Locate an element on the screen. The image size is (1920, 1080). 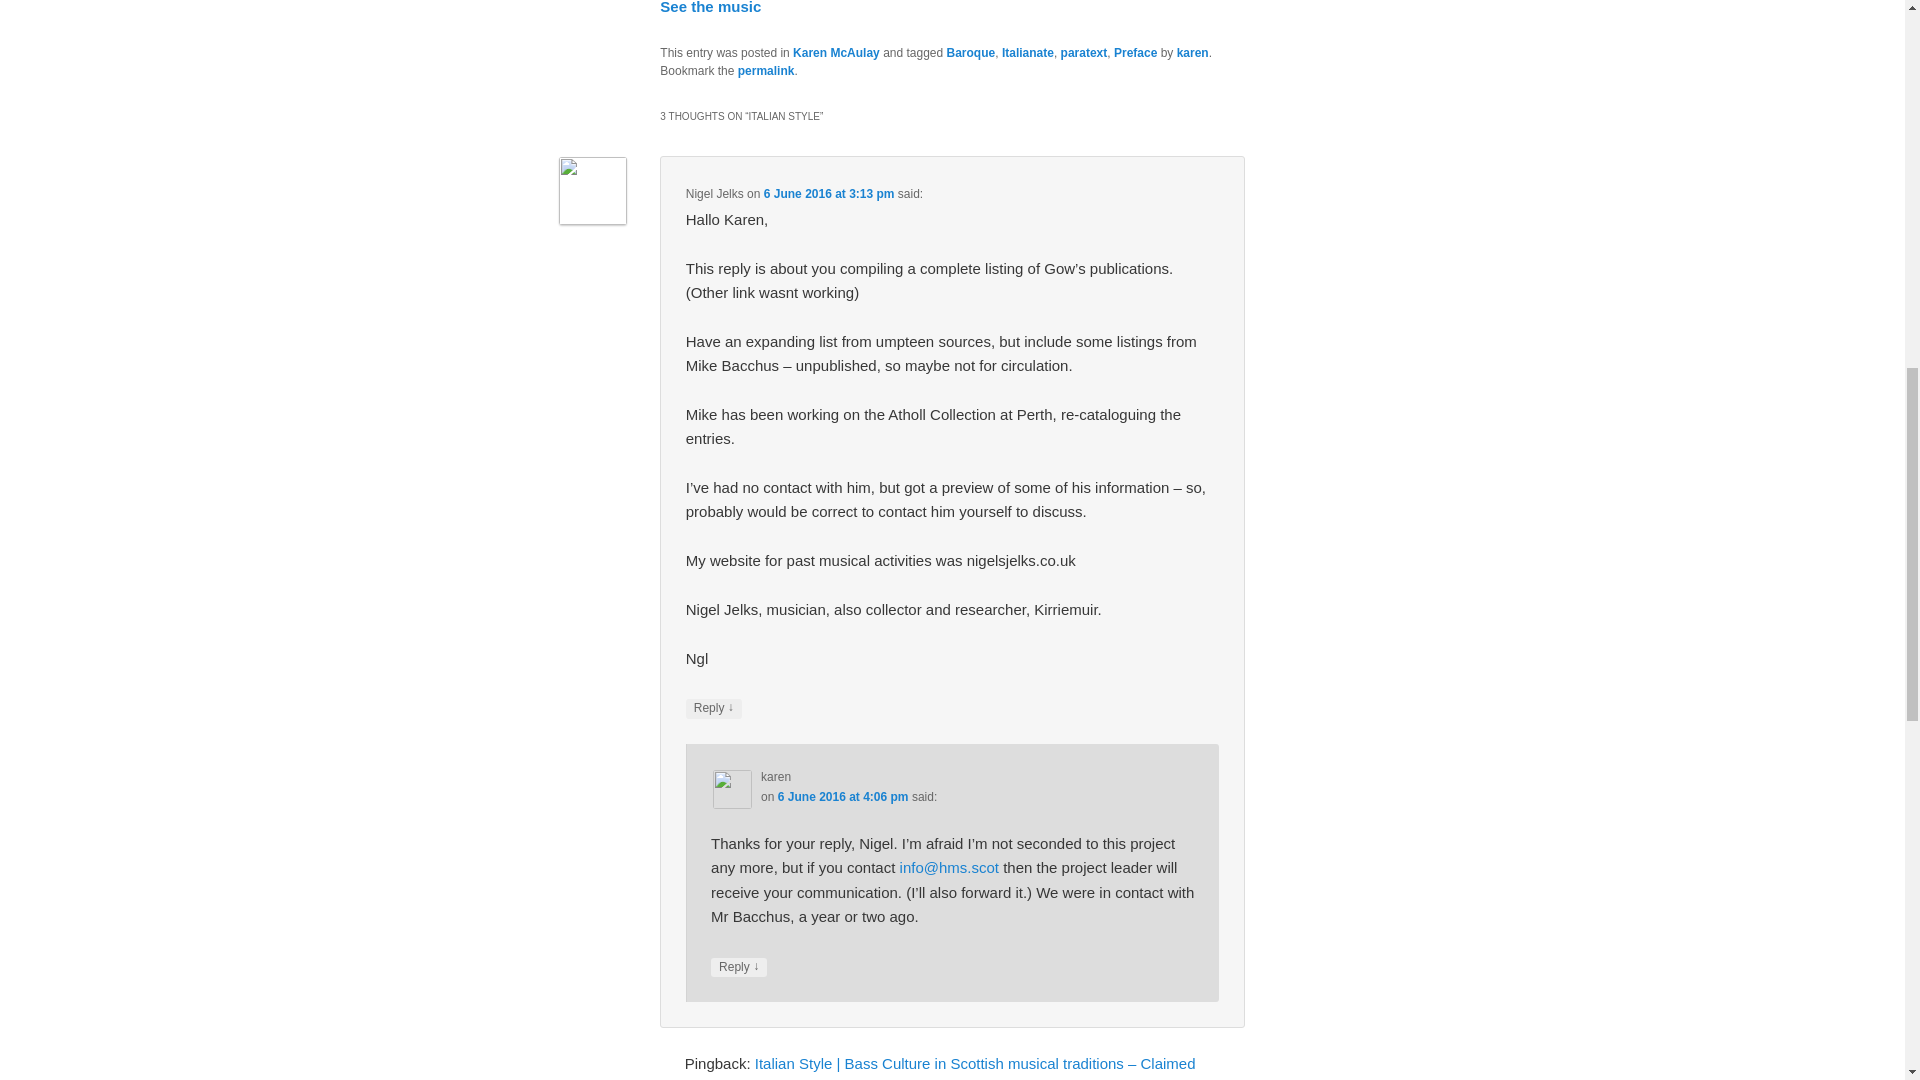
6 June 2016 at 3:13 pm is located at coordinates (829, 193).